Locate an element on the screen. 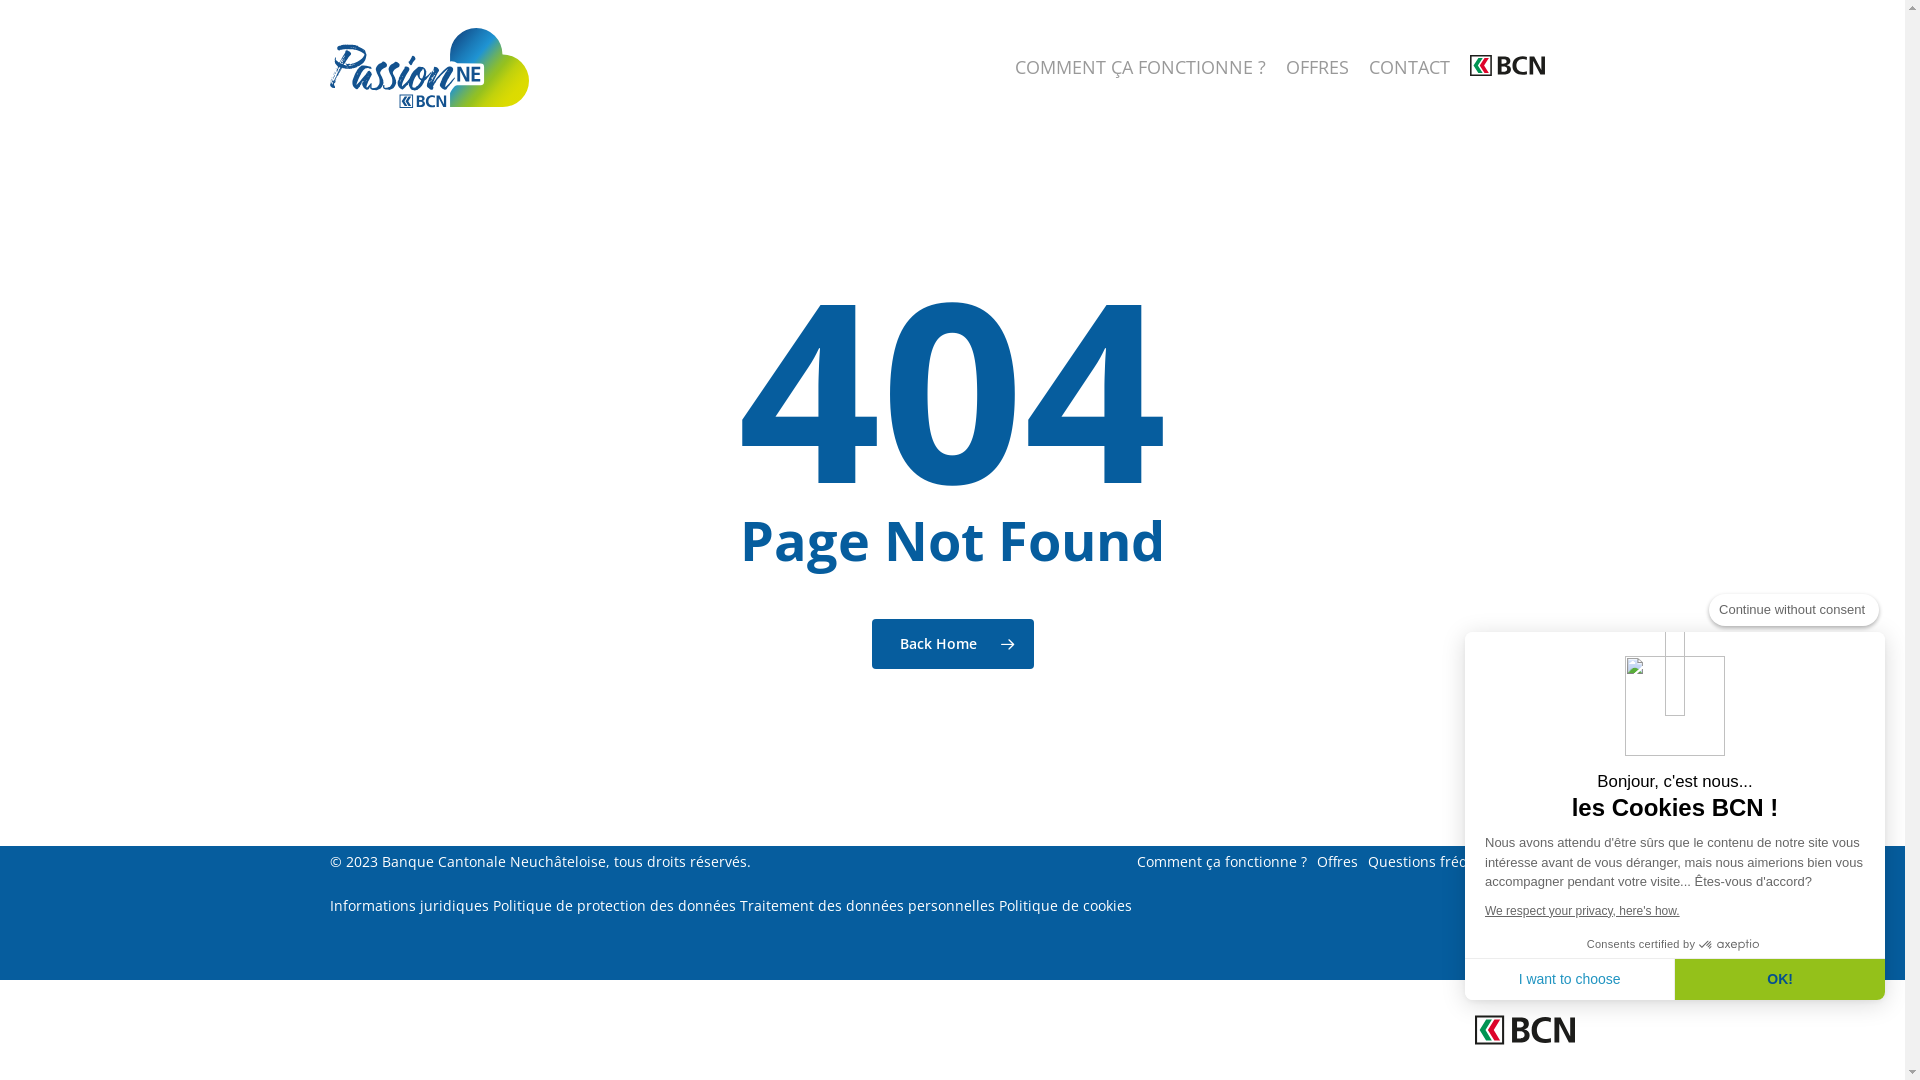 The width and height of the screenshot is (1920, 1080). CONTACT is located at coordinates (1410, 68).